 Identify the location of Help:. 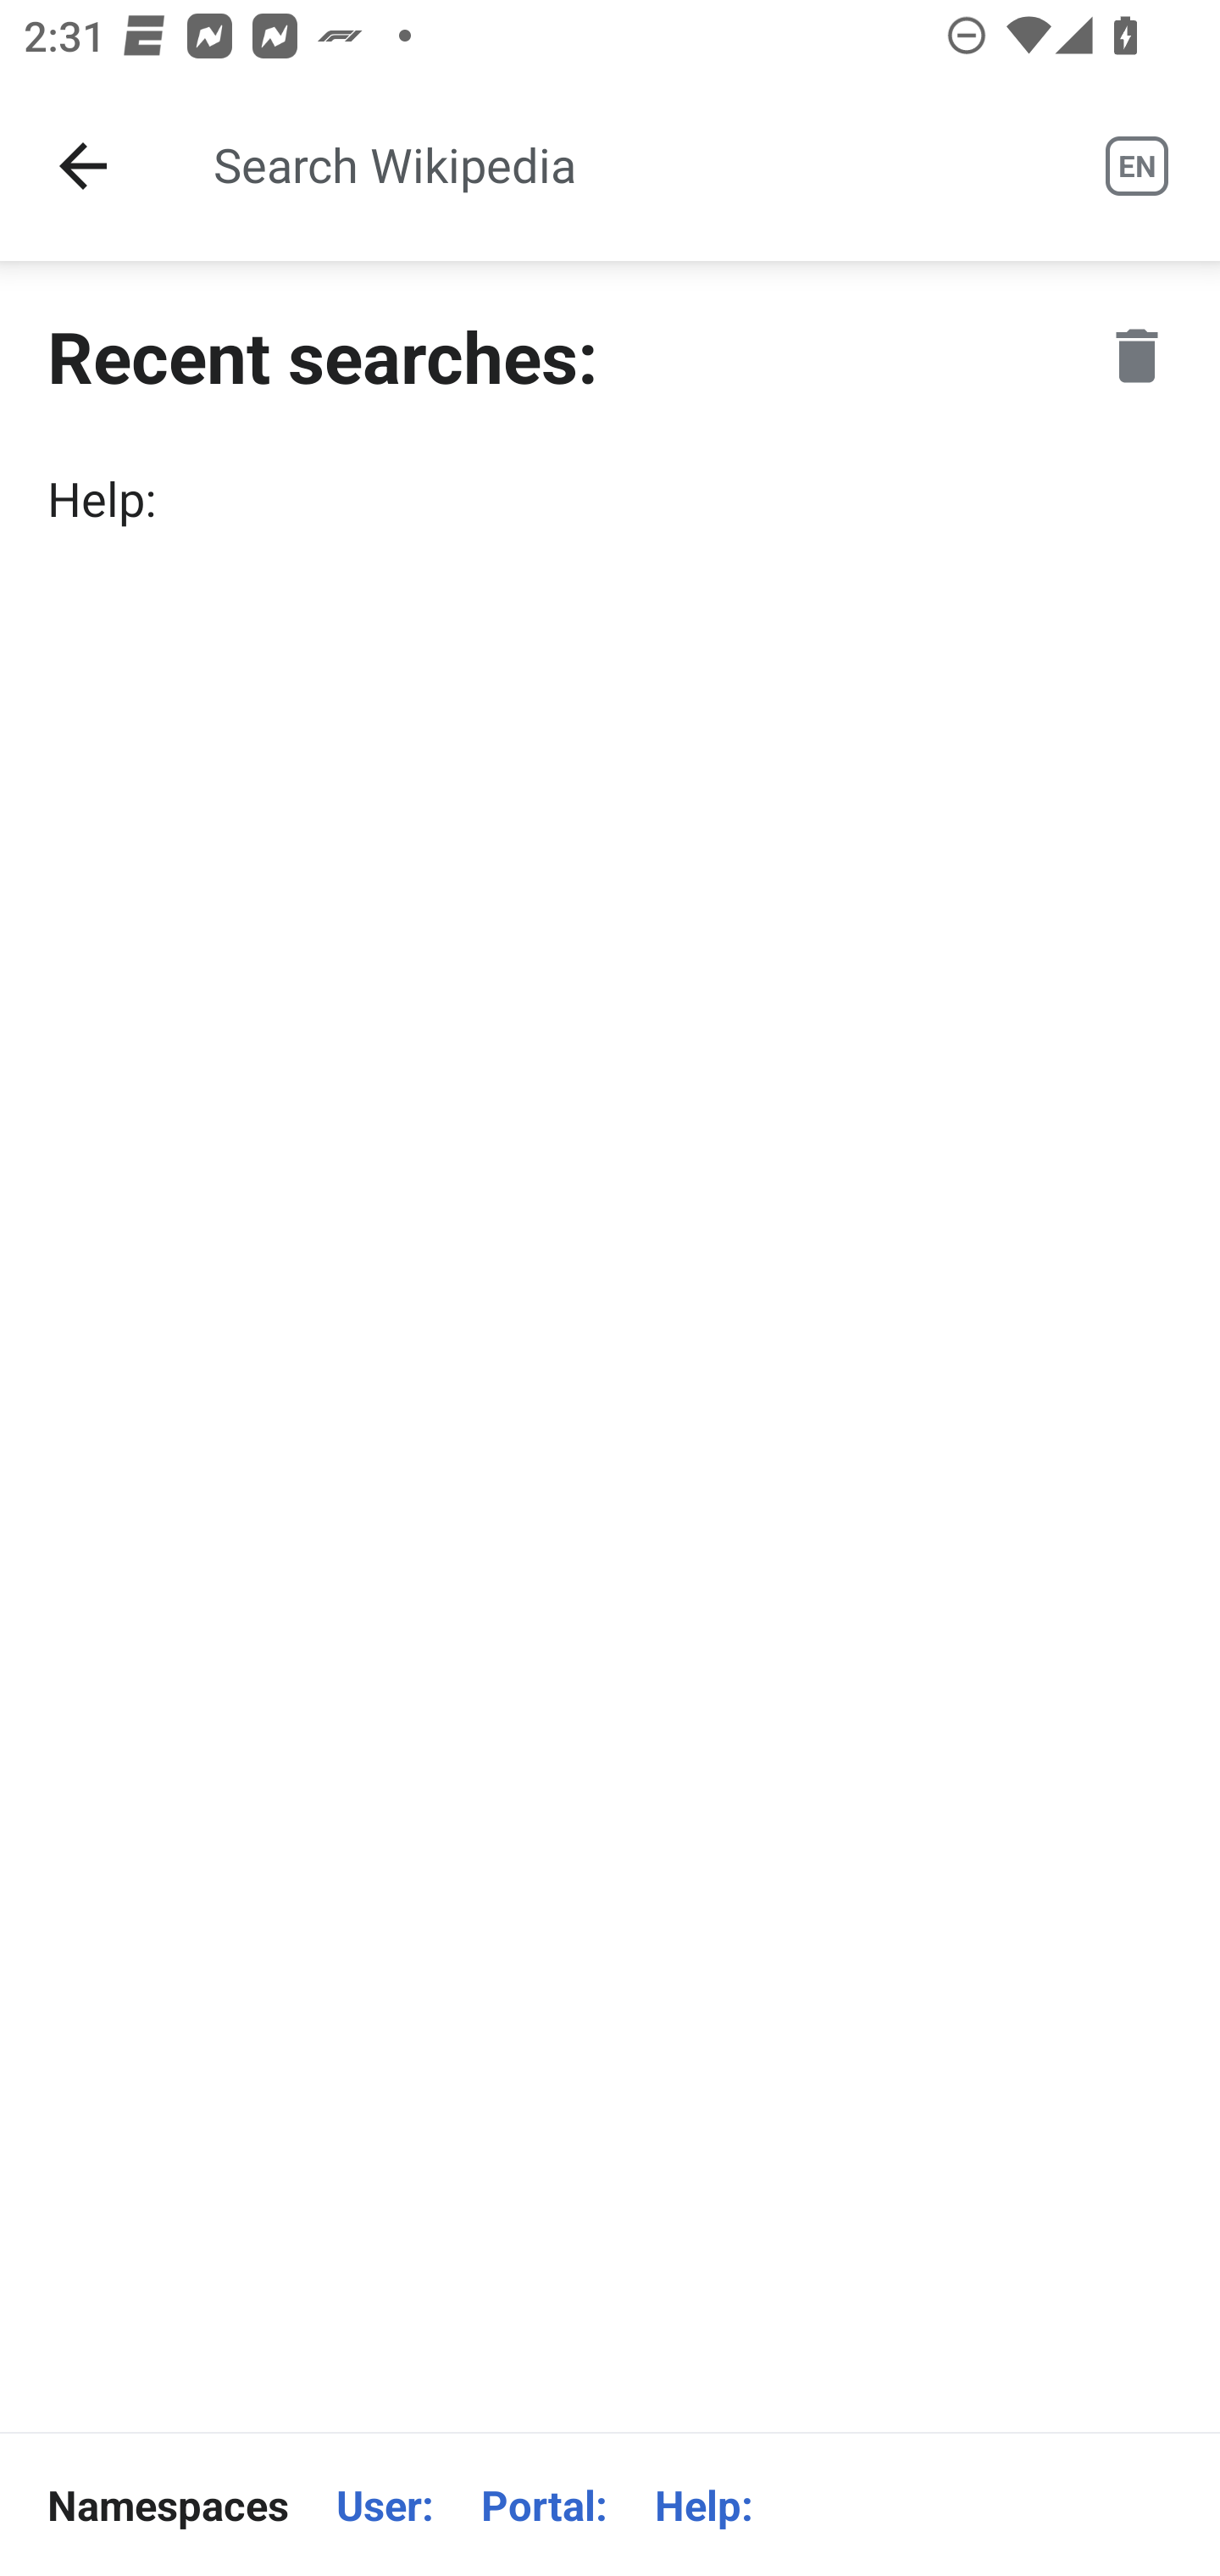
(703, 2505).